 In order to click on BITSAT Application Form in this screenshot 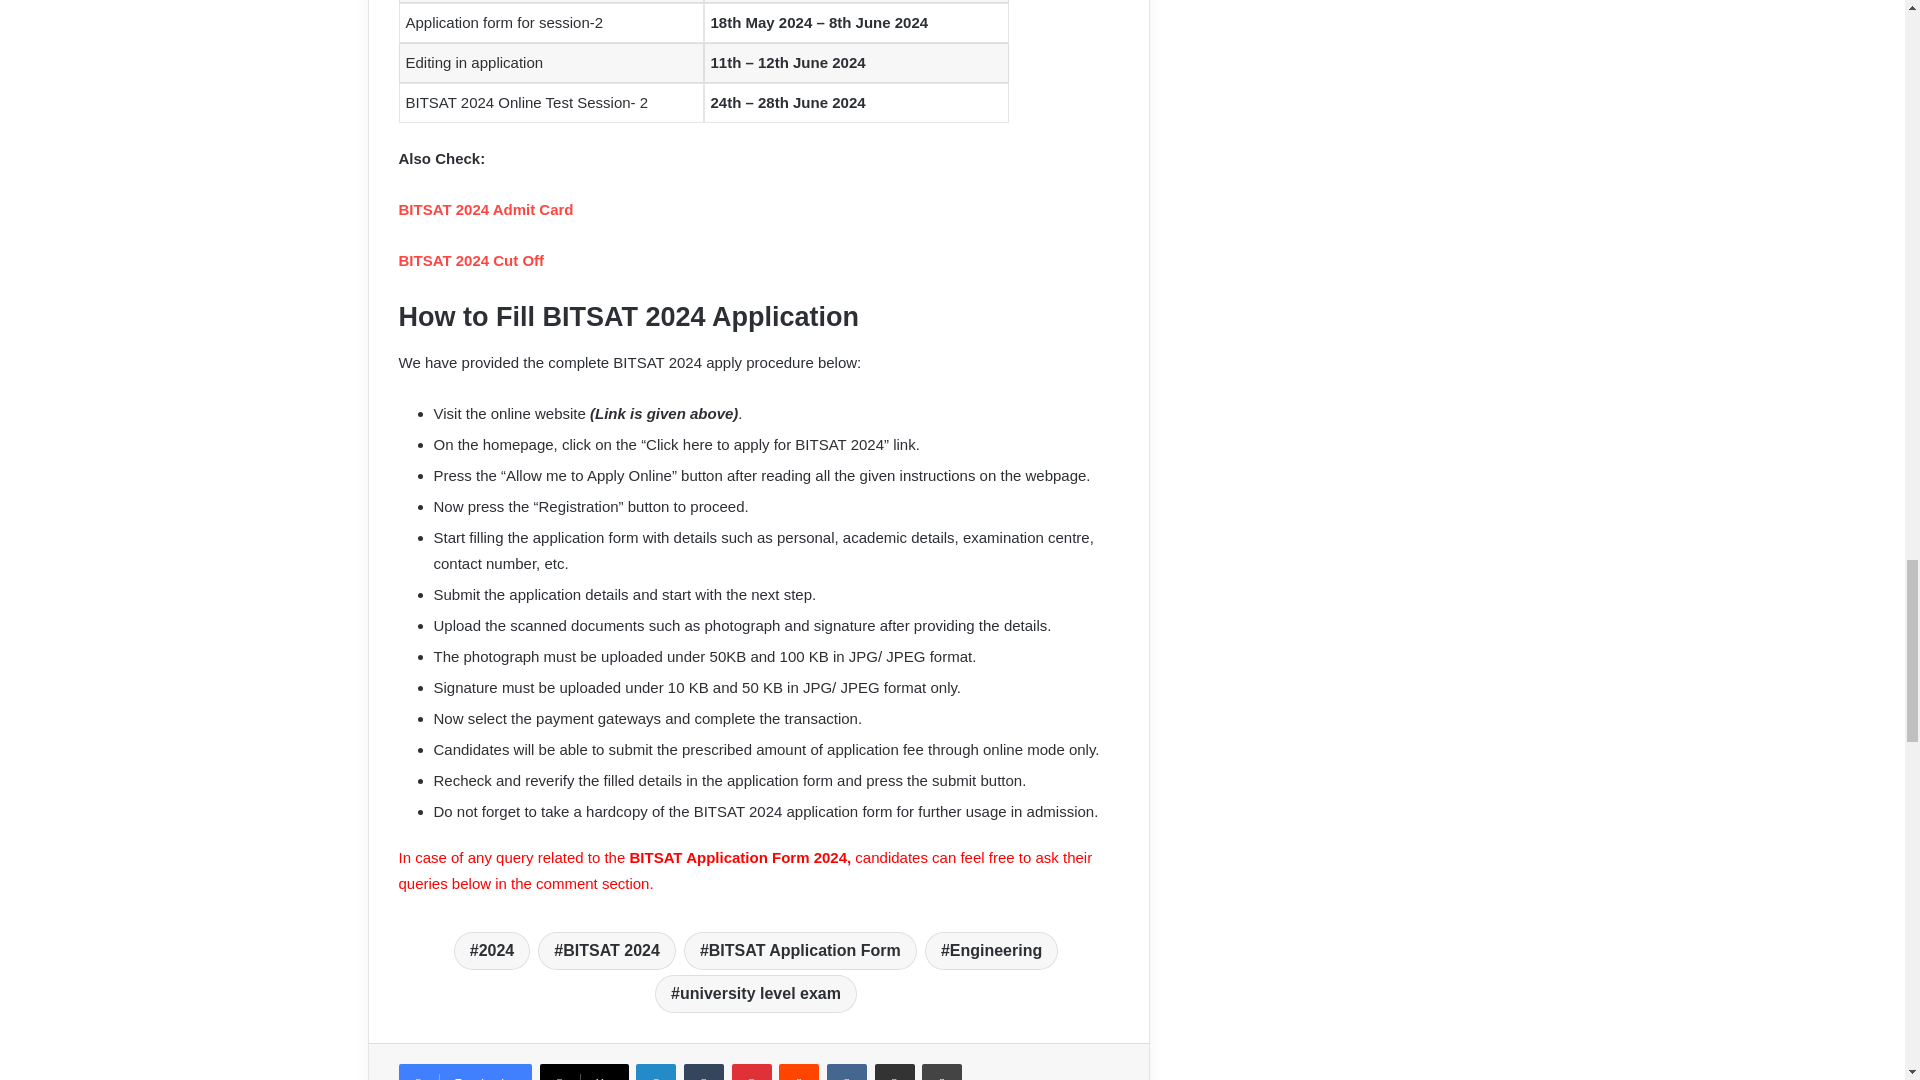, I will do `click(800, 950)`.